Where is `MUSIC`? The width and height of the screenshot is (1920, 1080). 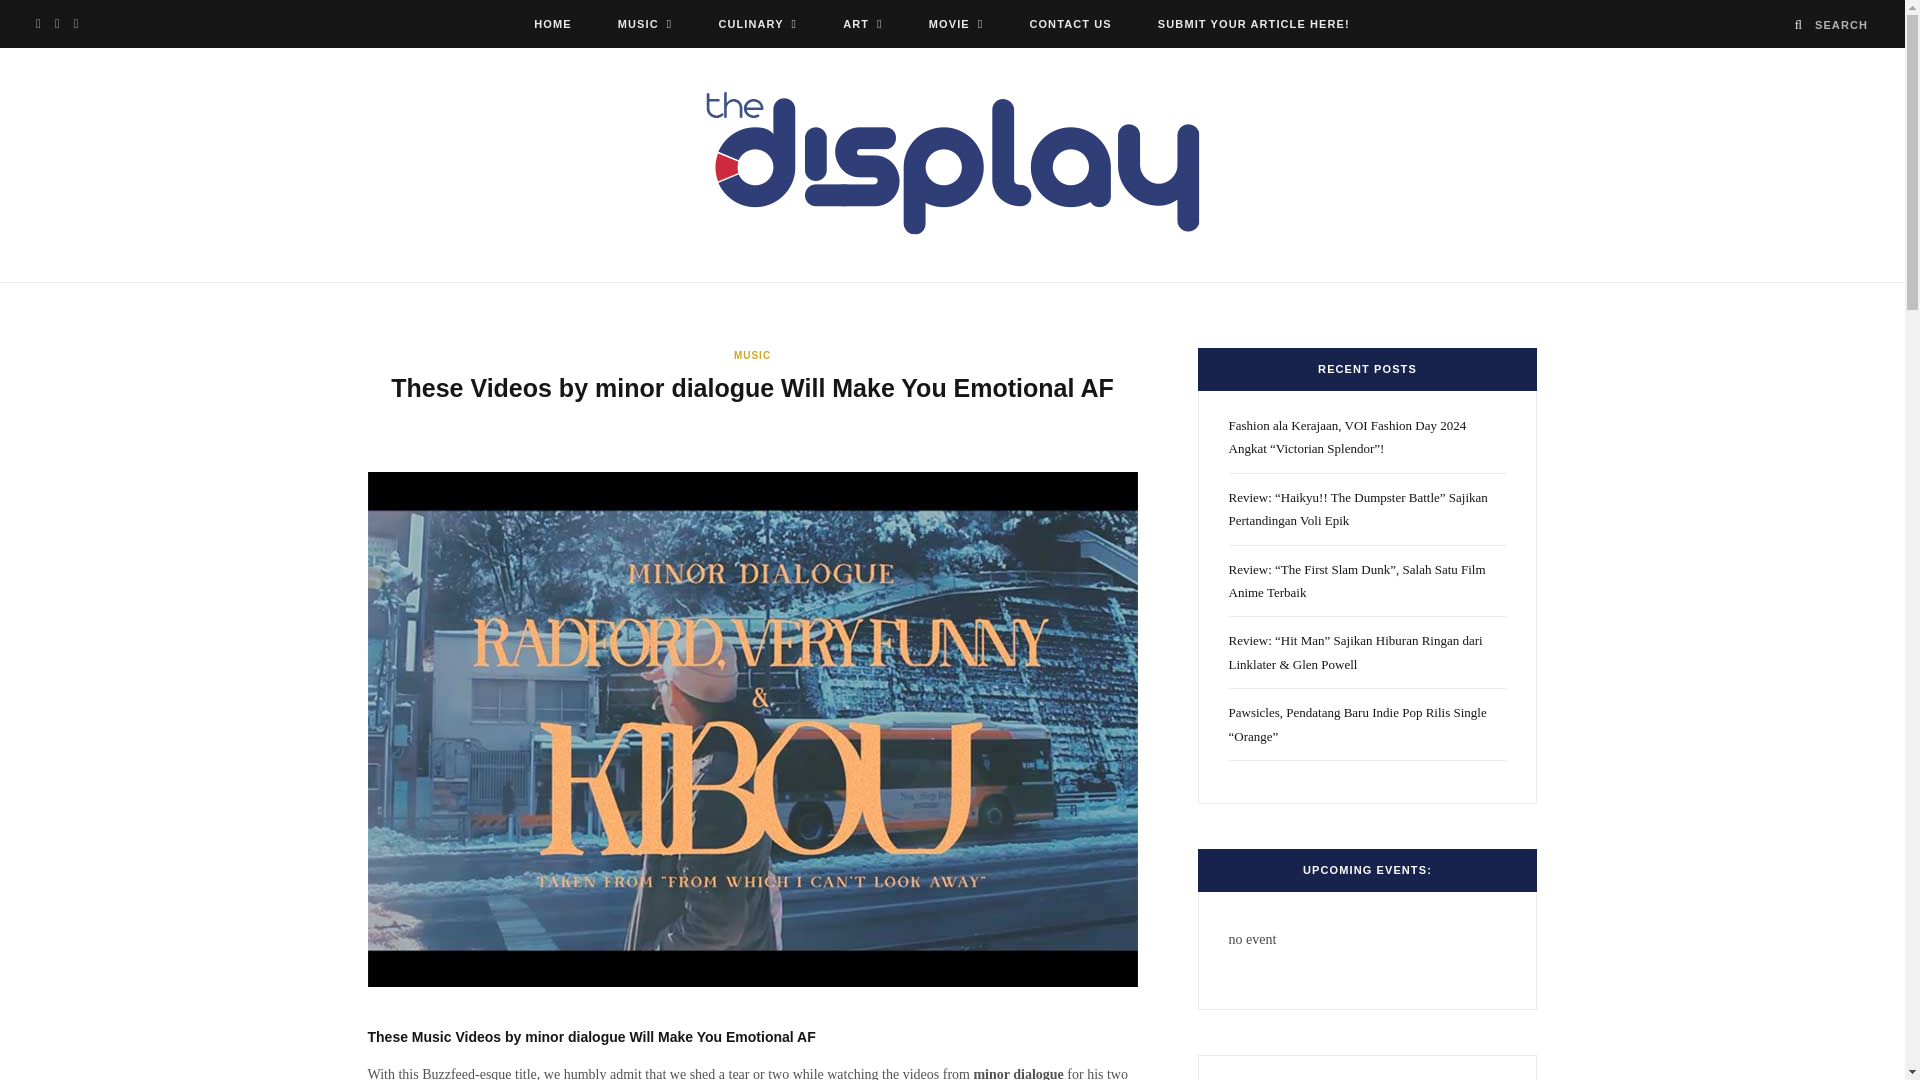 MUSIC is located at coordinates (645, 24).